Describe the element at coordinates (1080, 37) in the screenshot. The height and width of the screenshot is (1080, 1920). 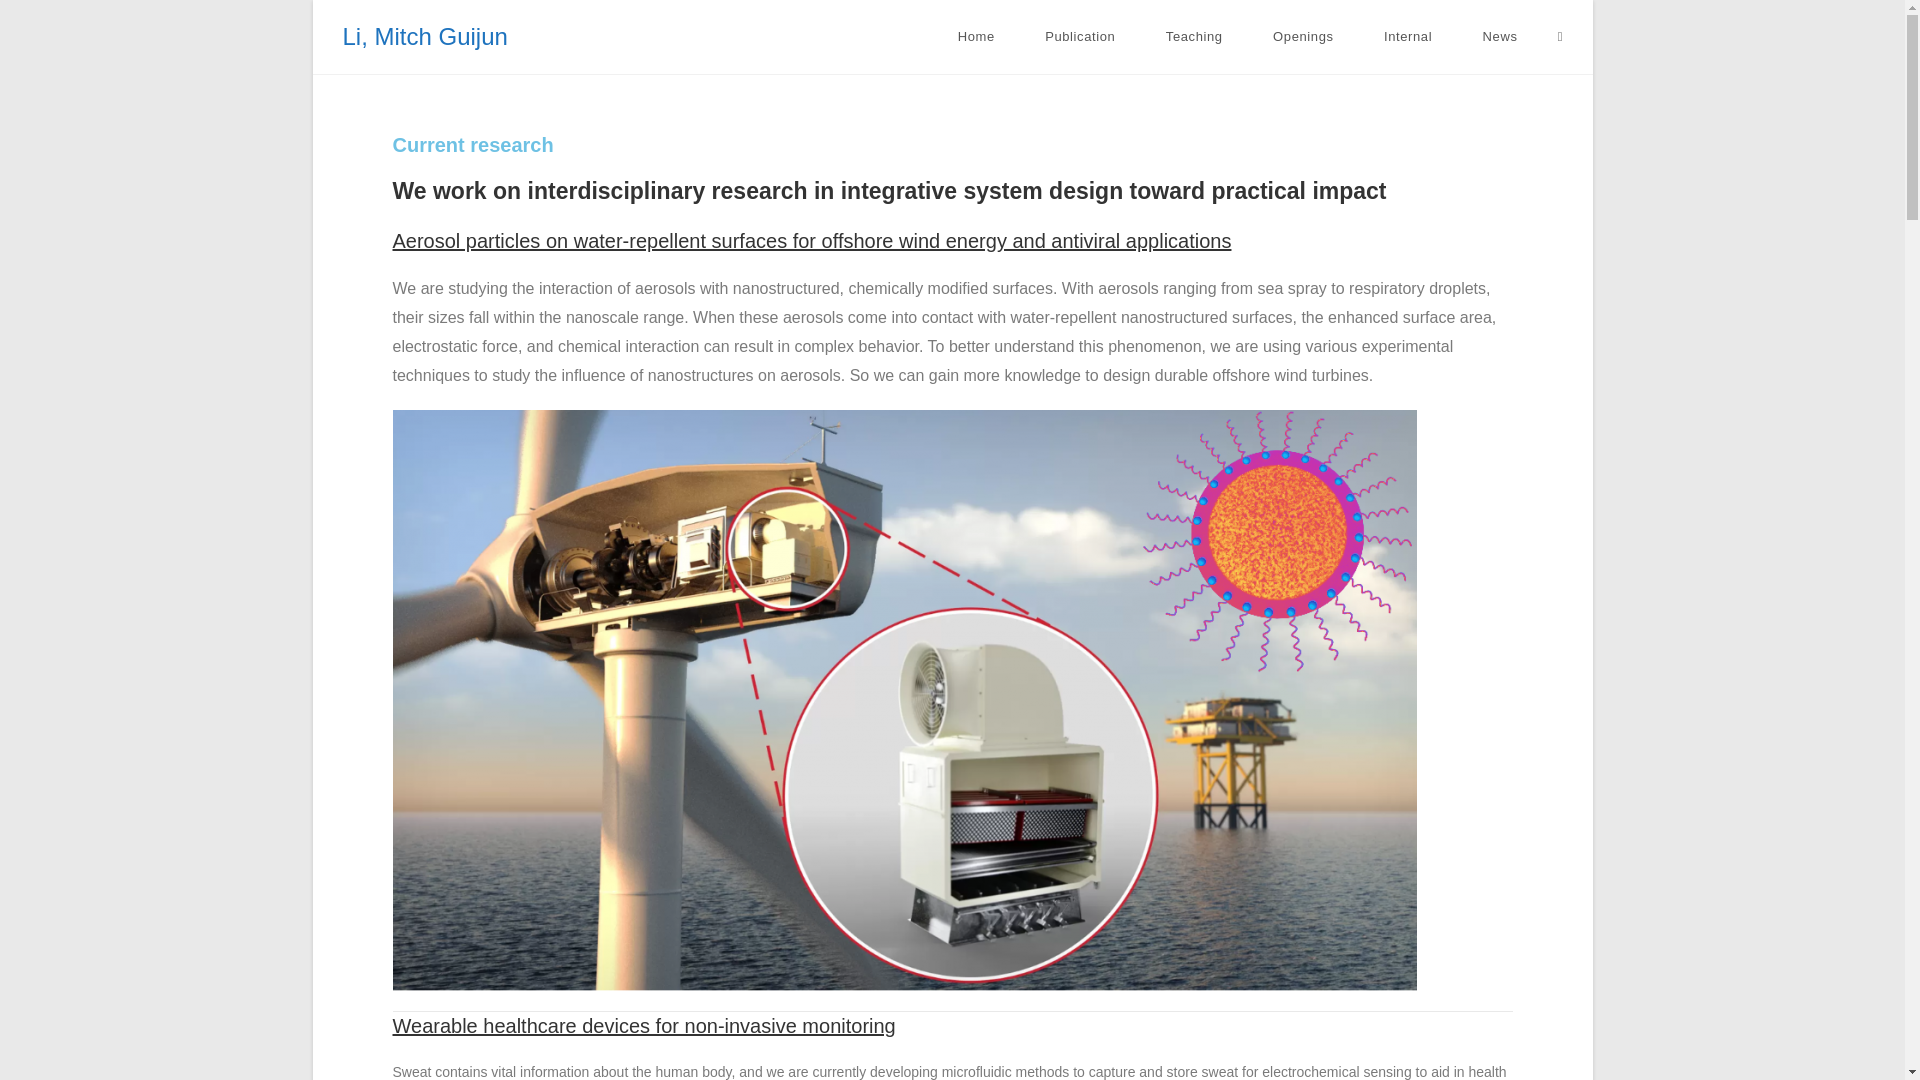
I see `Publication` at that location.